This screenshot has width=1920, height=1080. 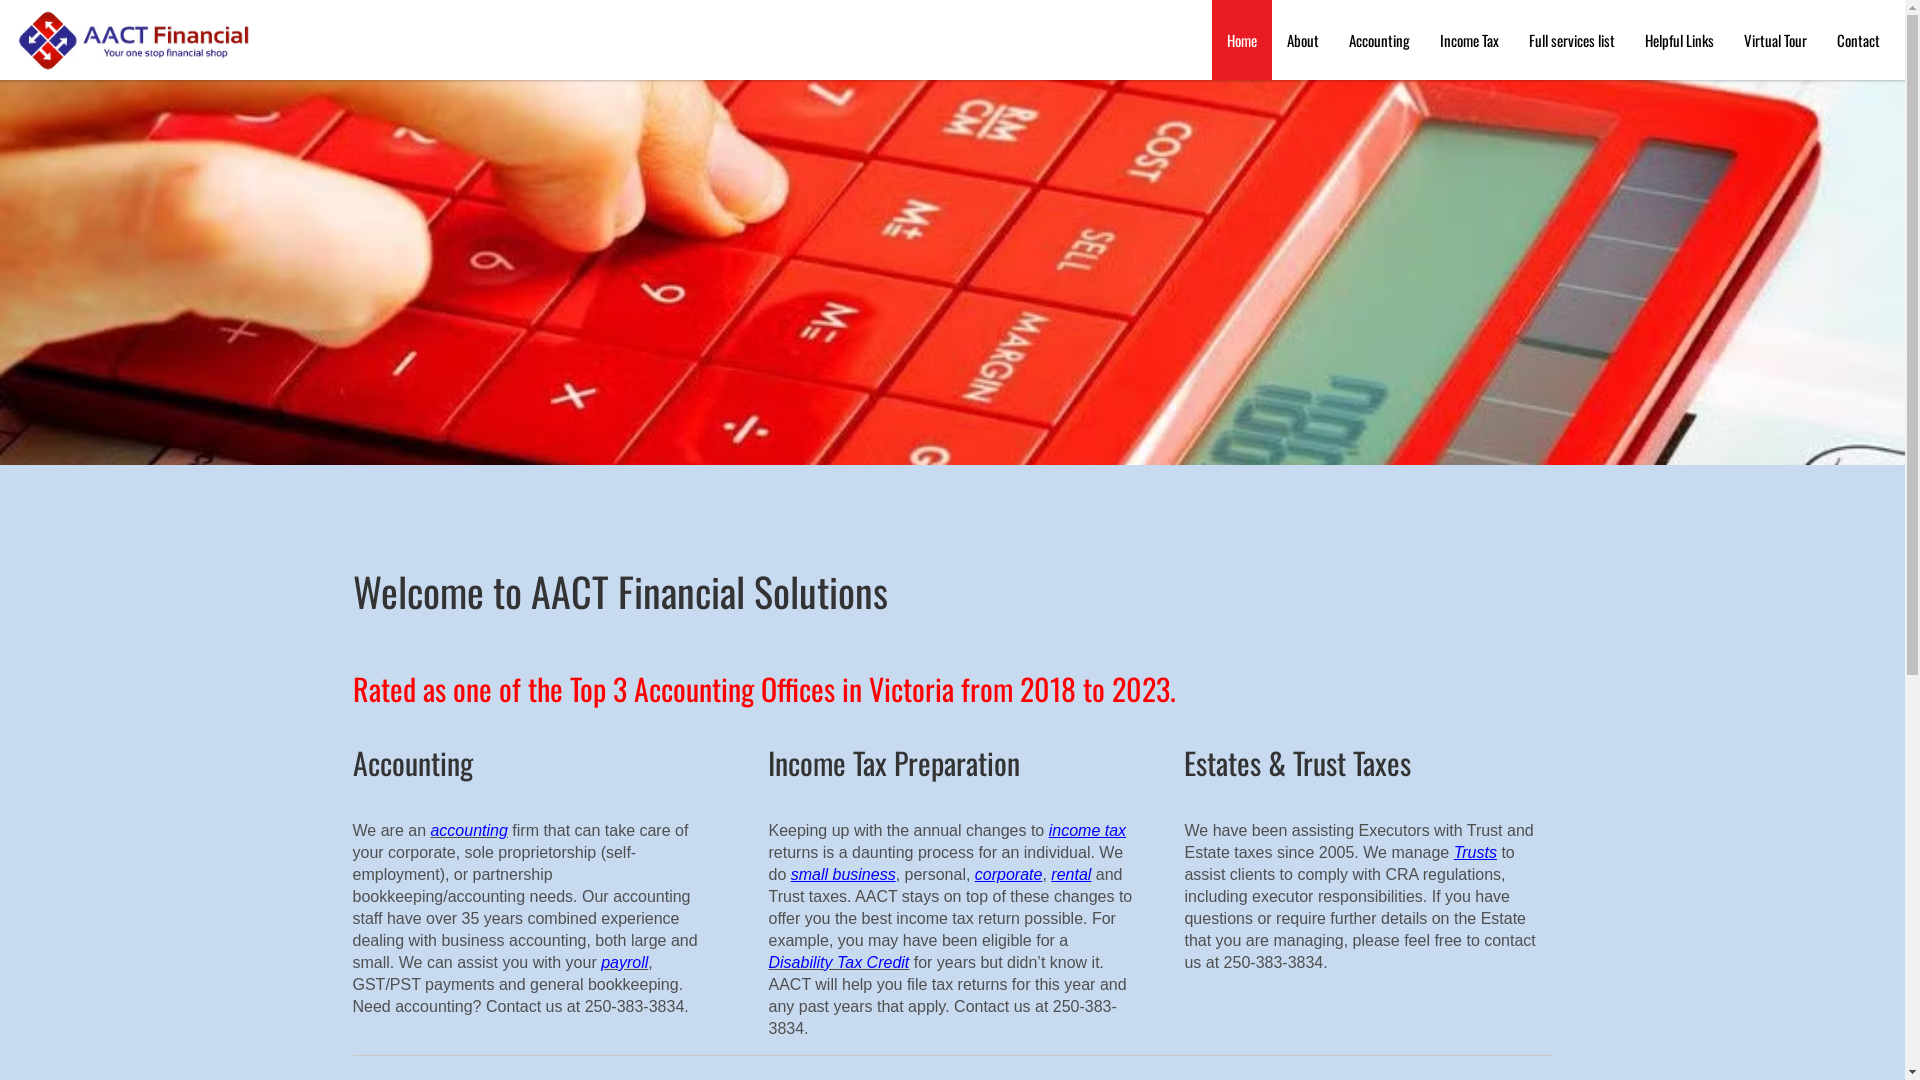 What do you see at coordinates (1476, 852) in the screenshot?
I see `Trusts` at bounding box center [1476, 852].